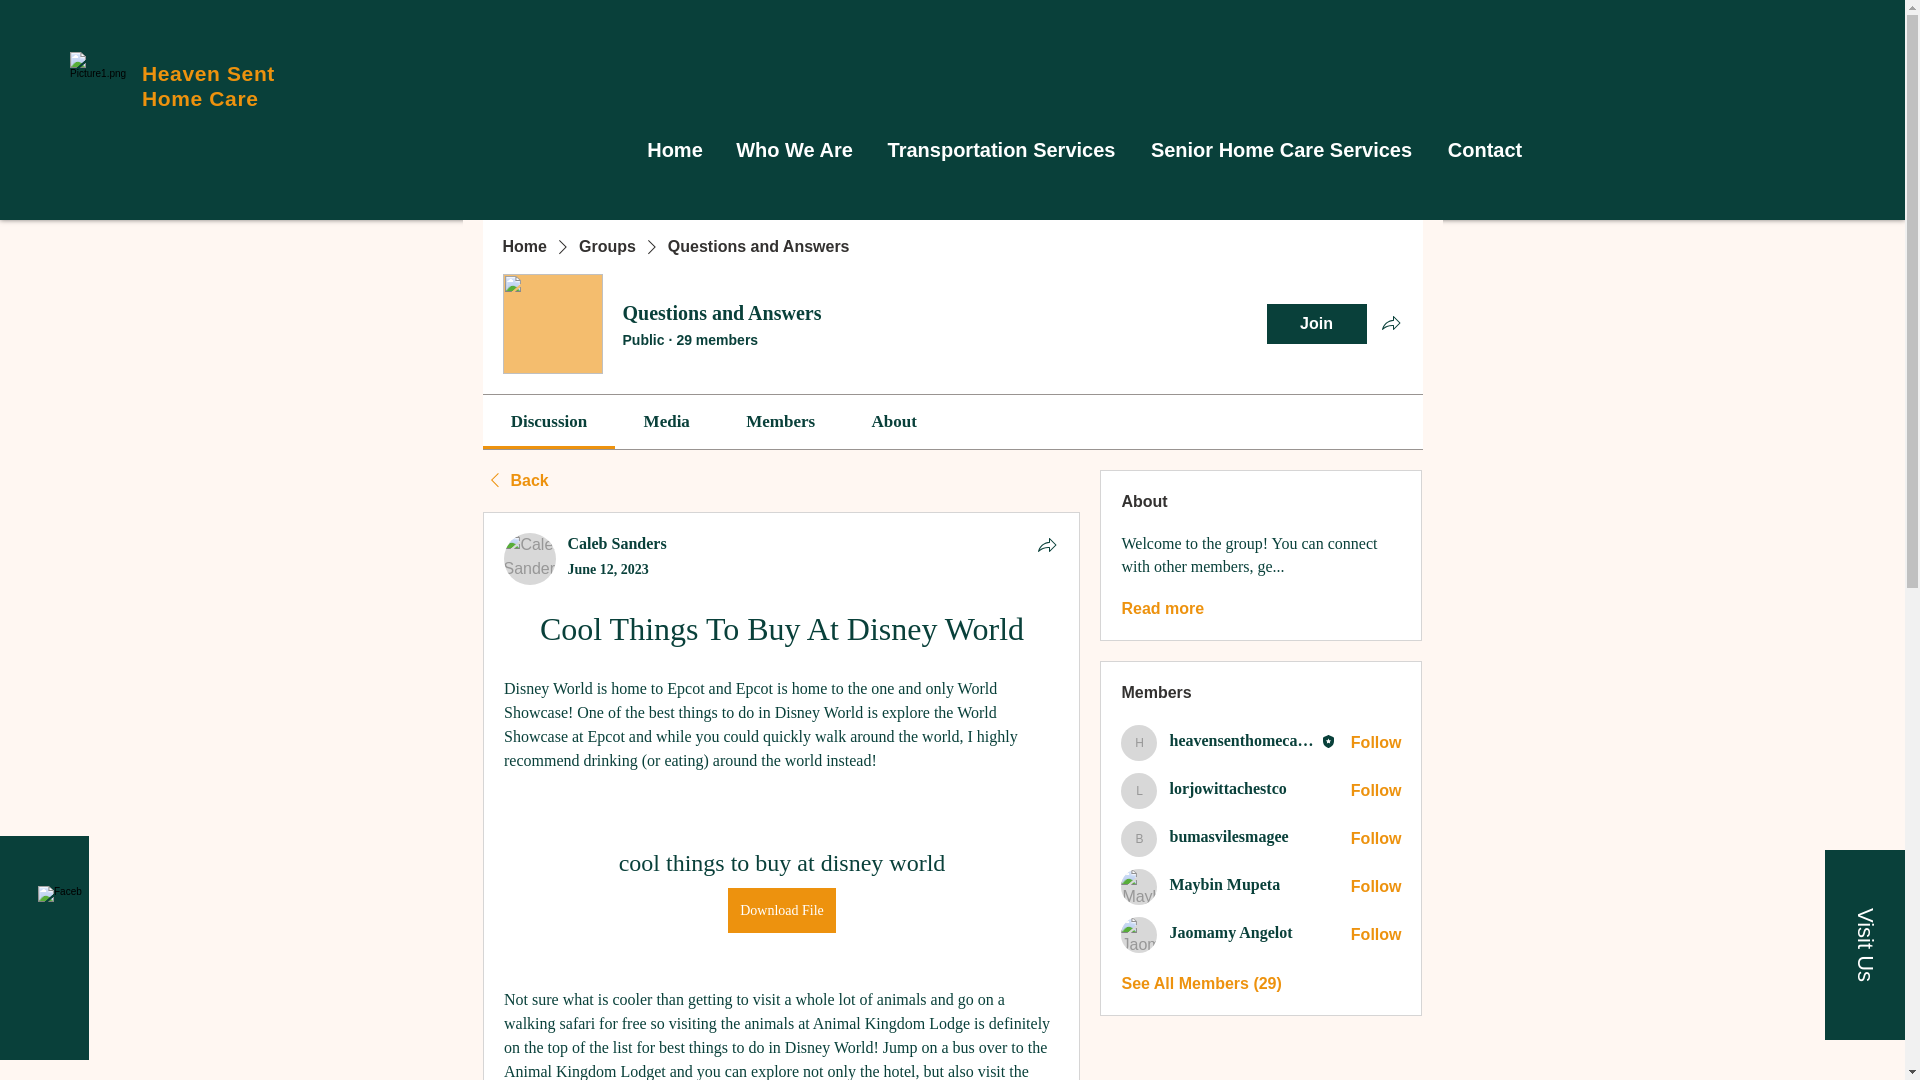 The image size is (1920, 1080). I want to click on bumasvilesmagee, so click(1139, 838).